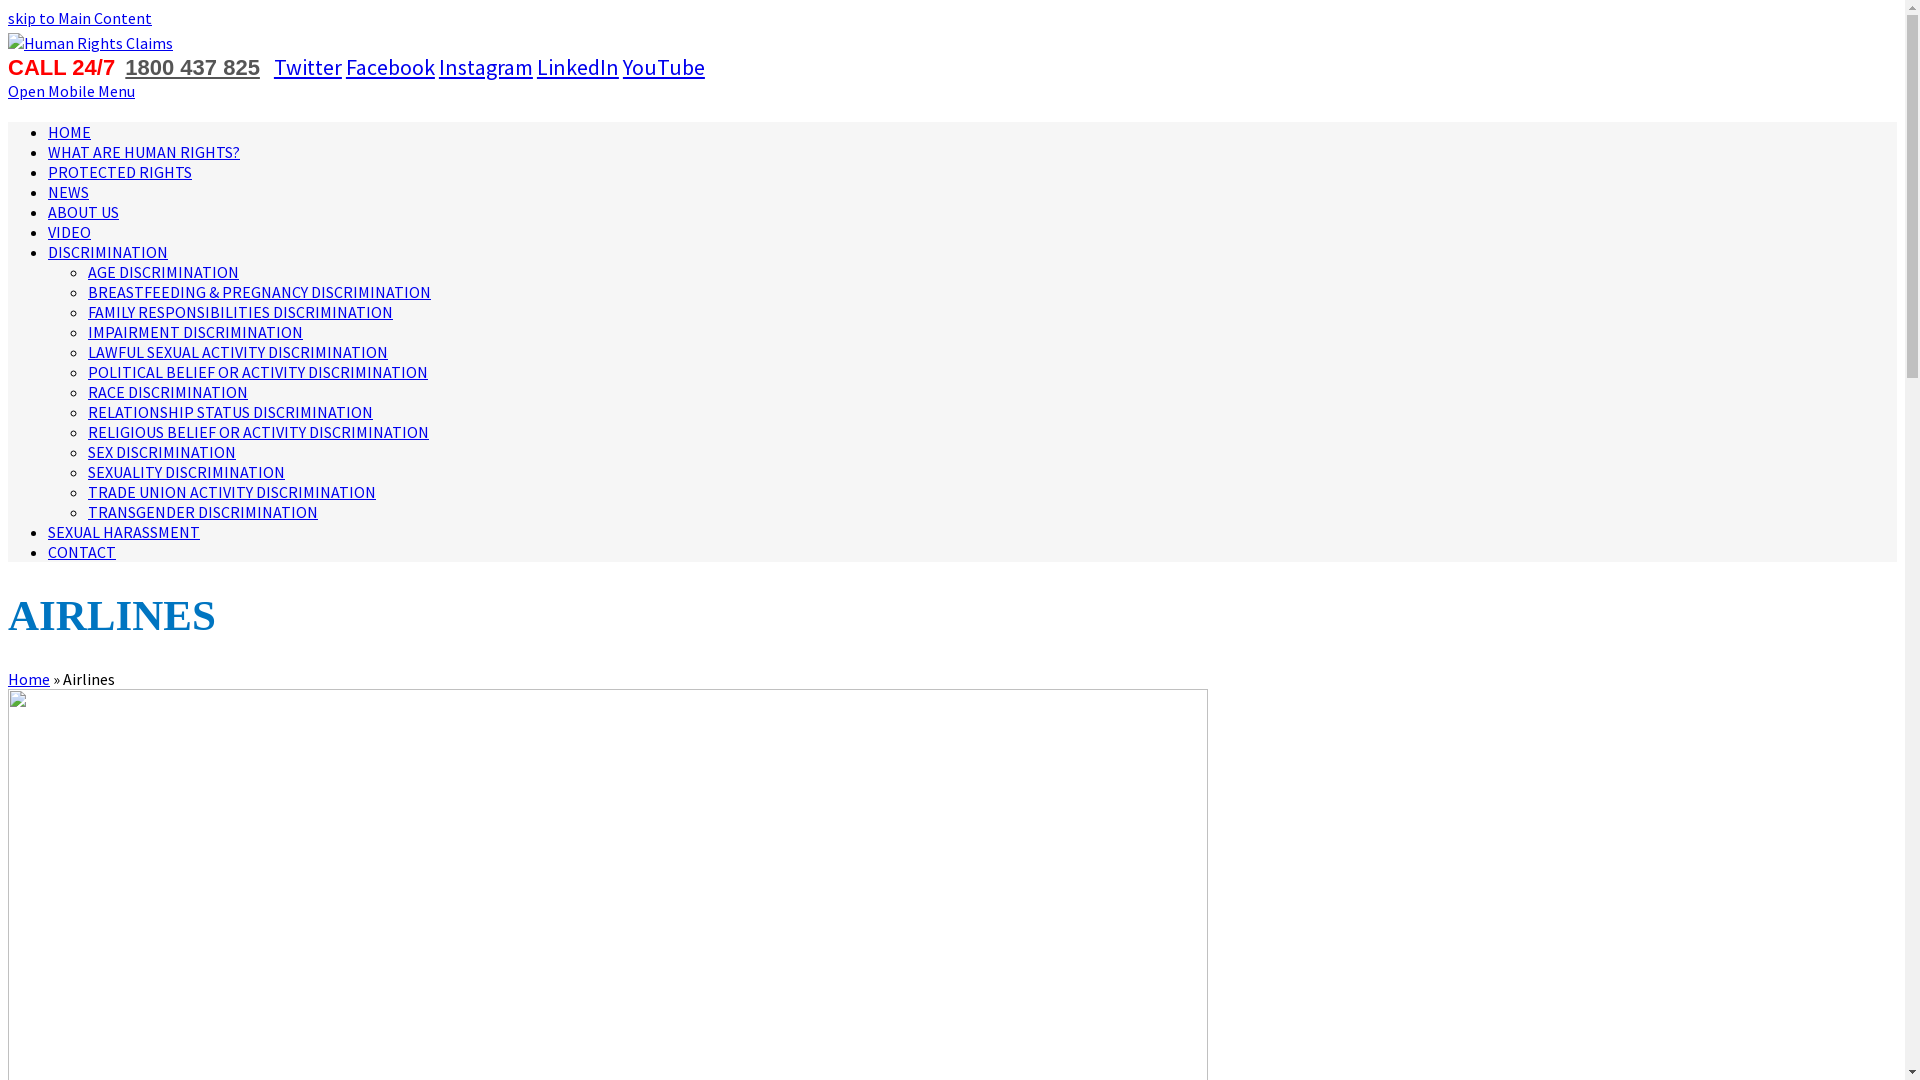 This screenshot has width=1920, height=1080. Describe the element at coordinates (260, 292) in the screenshot. I see `BREASTFEEDING & PREGNANCY DISCRIMINATION` at that location.